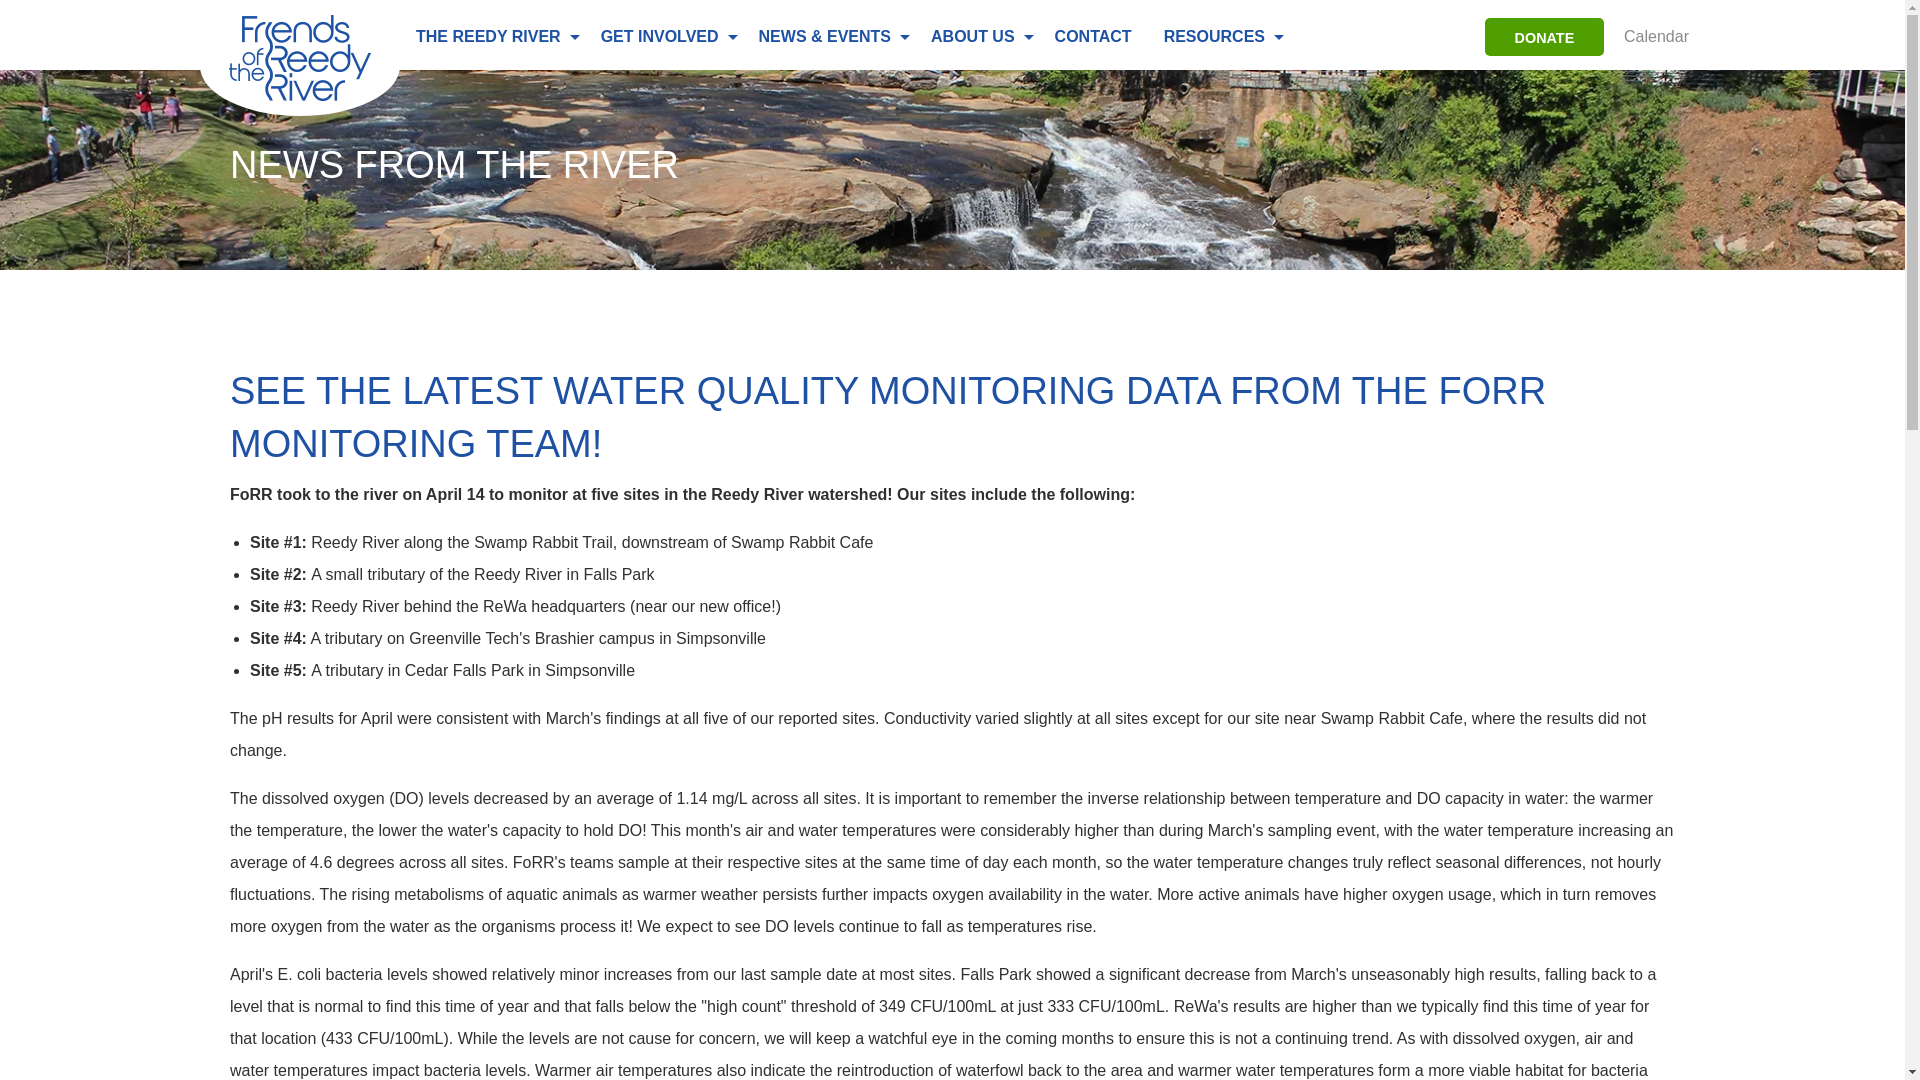  What do you see at coordinates (299, 65) in the screenshot?
I see `Reedy River` at bounding box center [299, 65].